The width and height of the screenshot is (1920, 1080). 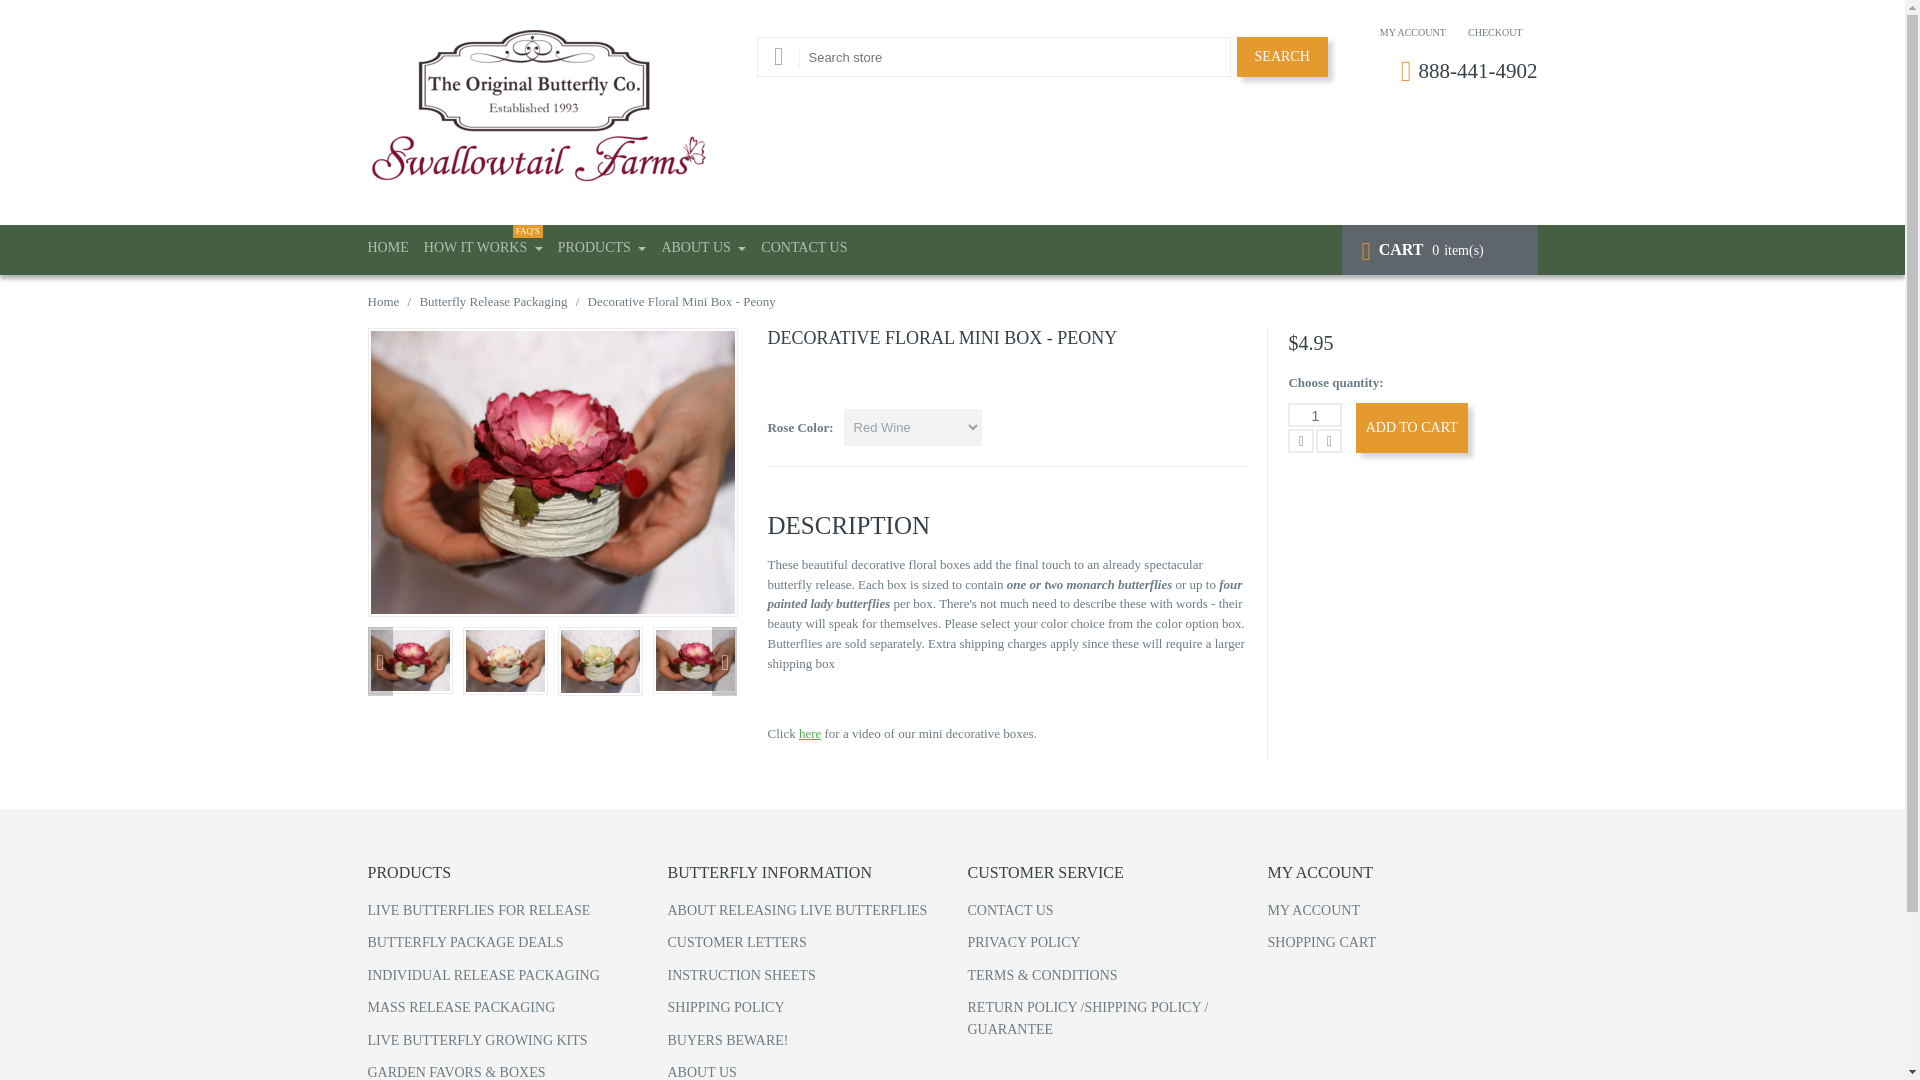 I want to click on Back to the frontpage, so click(x=384, y=300).